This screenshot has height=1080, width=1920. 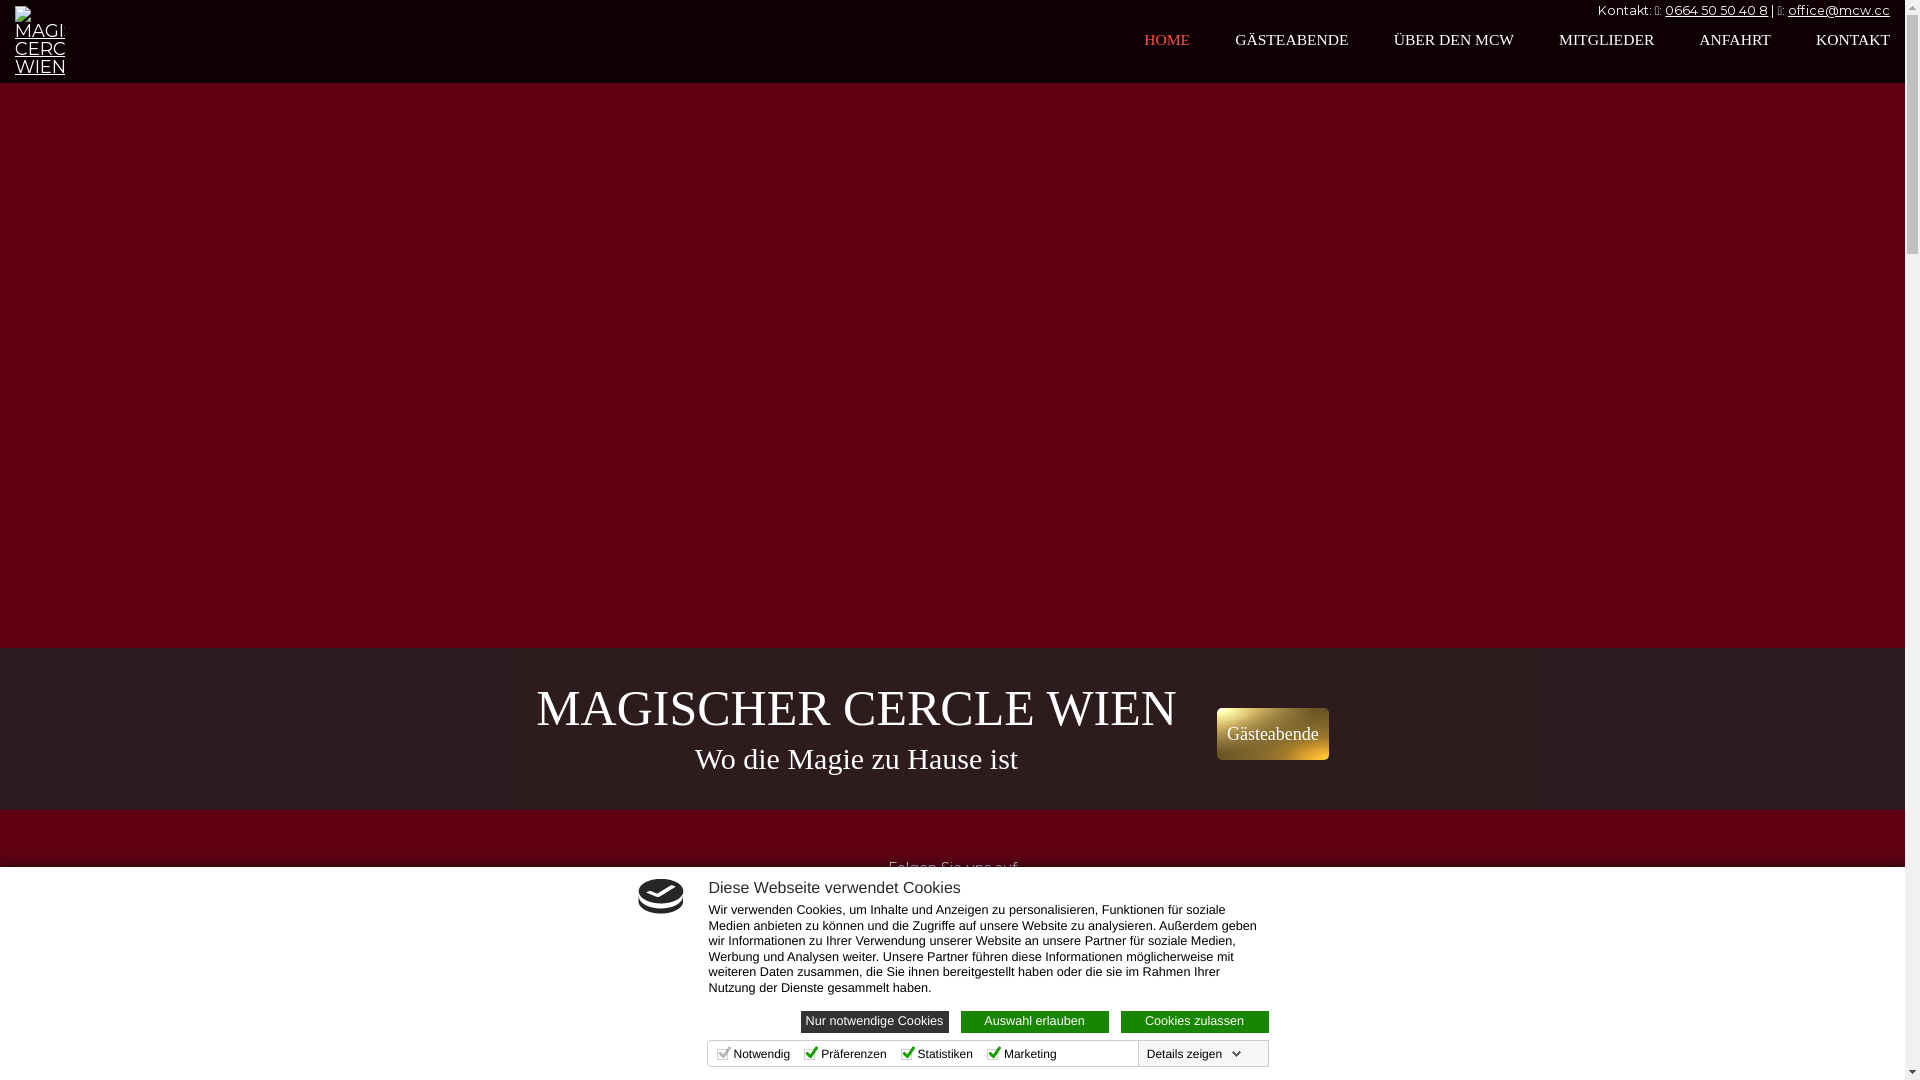 What do you see at coordinates (874, 1022) in the screenshot?
I see `Nur notwendige Cookies` at bounding box center [874, 1022].